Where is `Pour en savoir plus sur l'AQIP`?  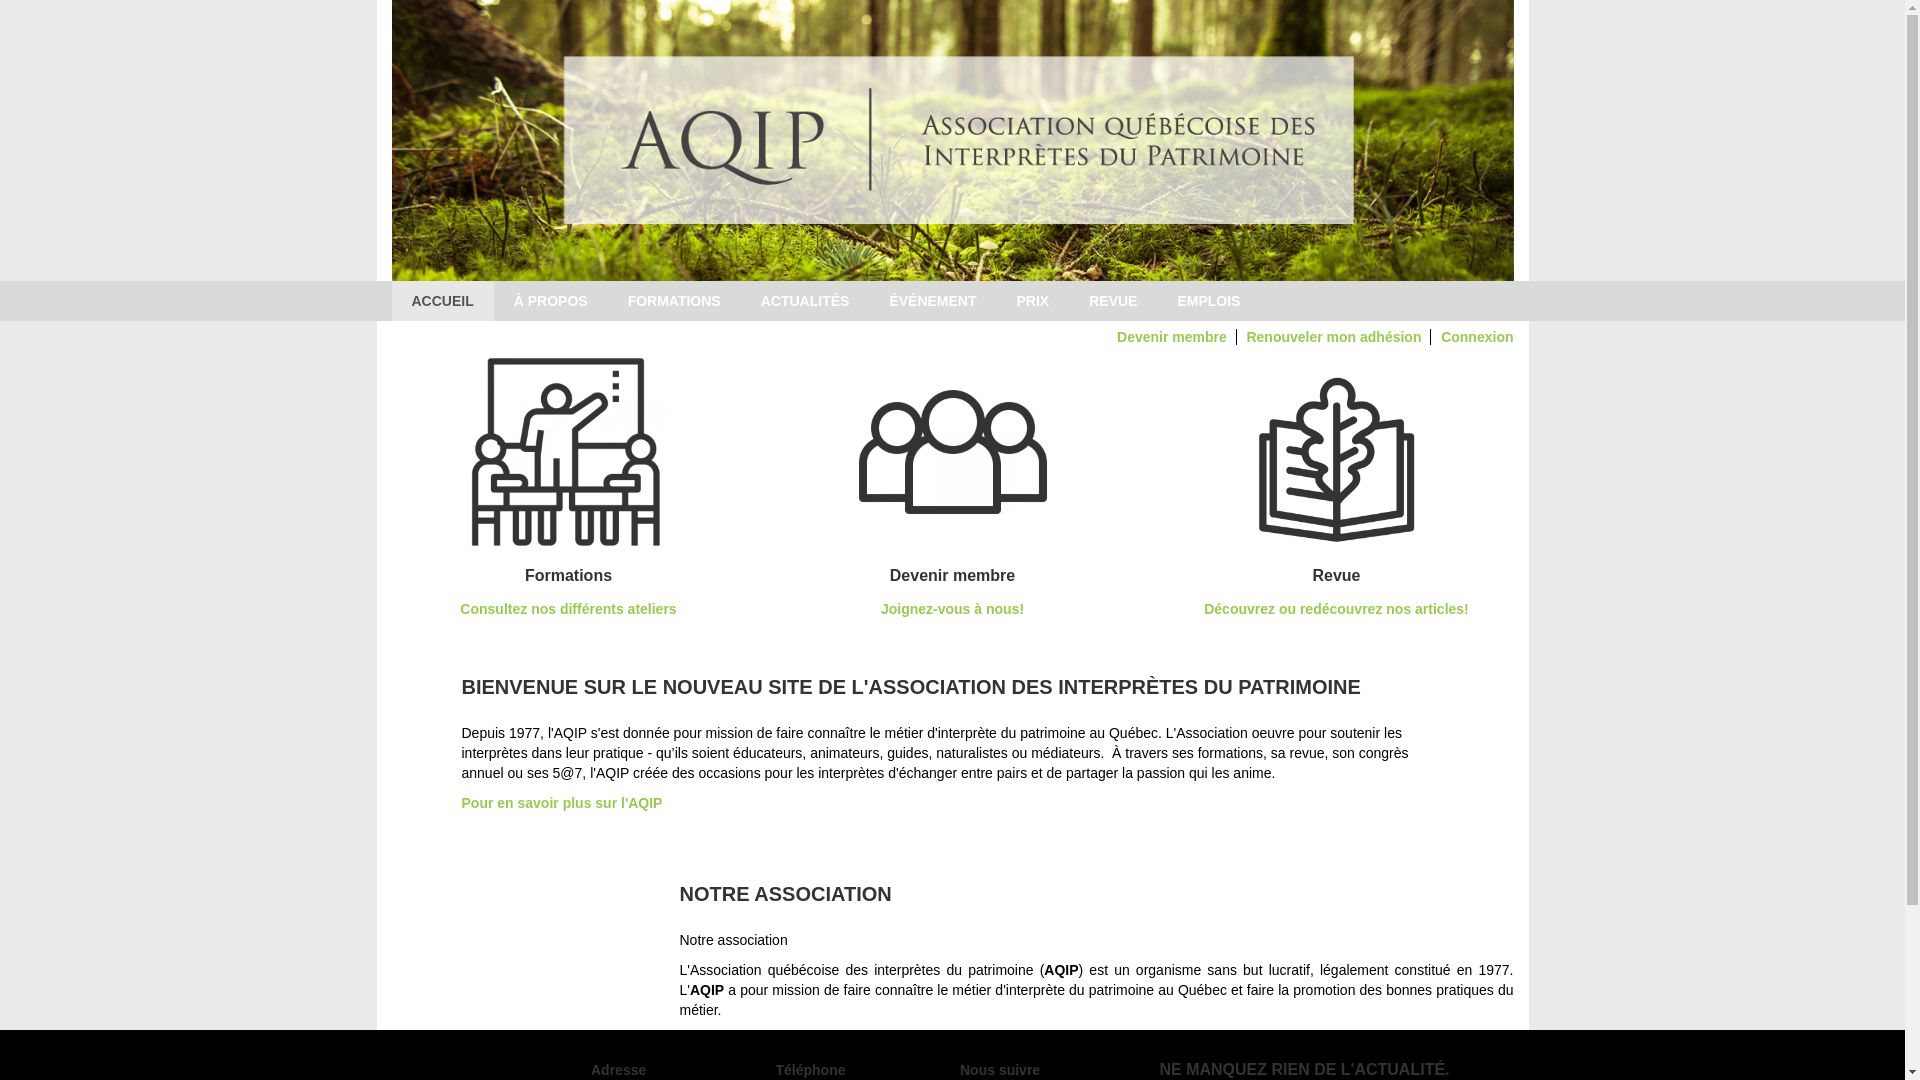
Pour en savoir plus sur l'AQIP is located at coordinates (562, 803).